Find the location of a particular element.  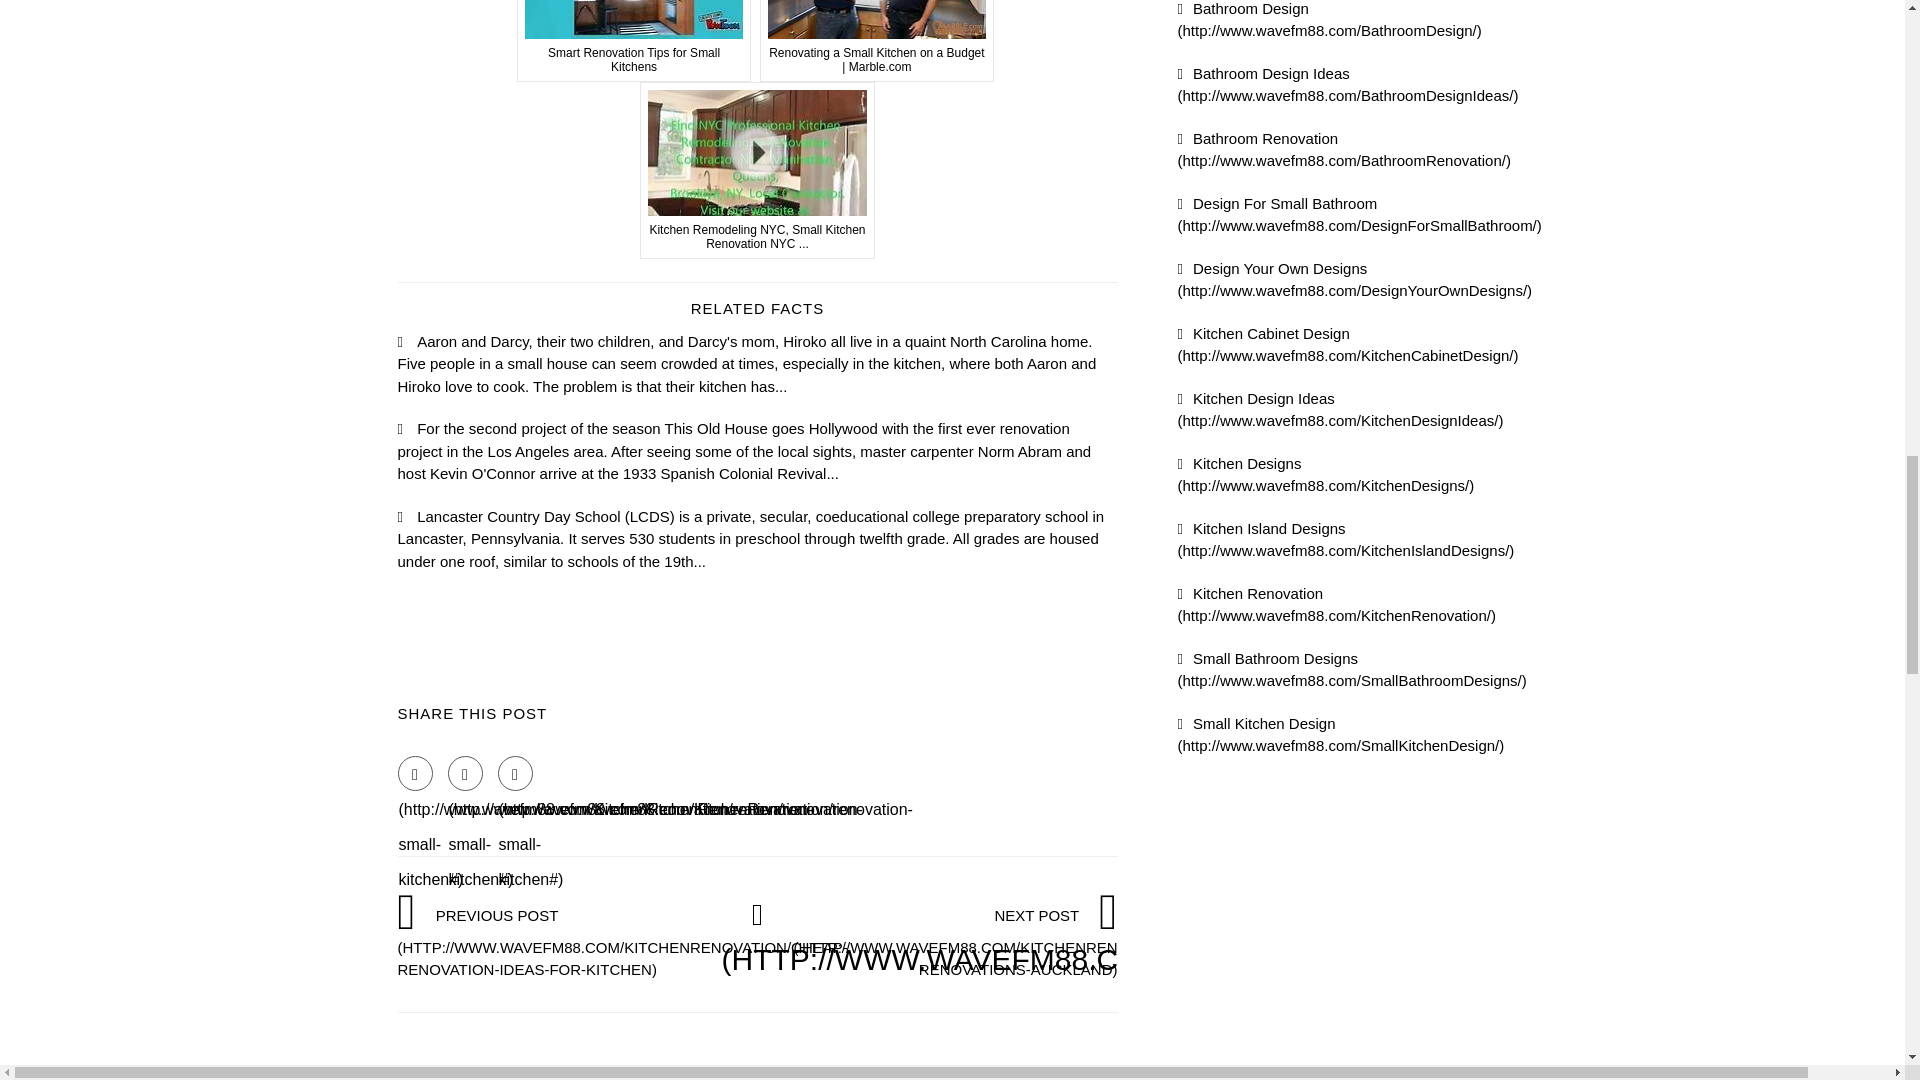

View this video from YouTube is located at coordinates (757, 171).